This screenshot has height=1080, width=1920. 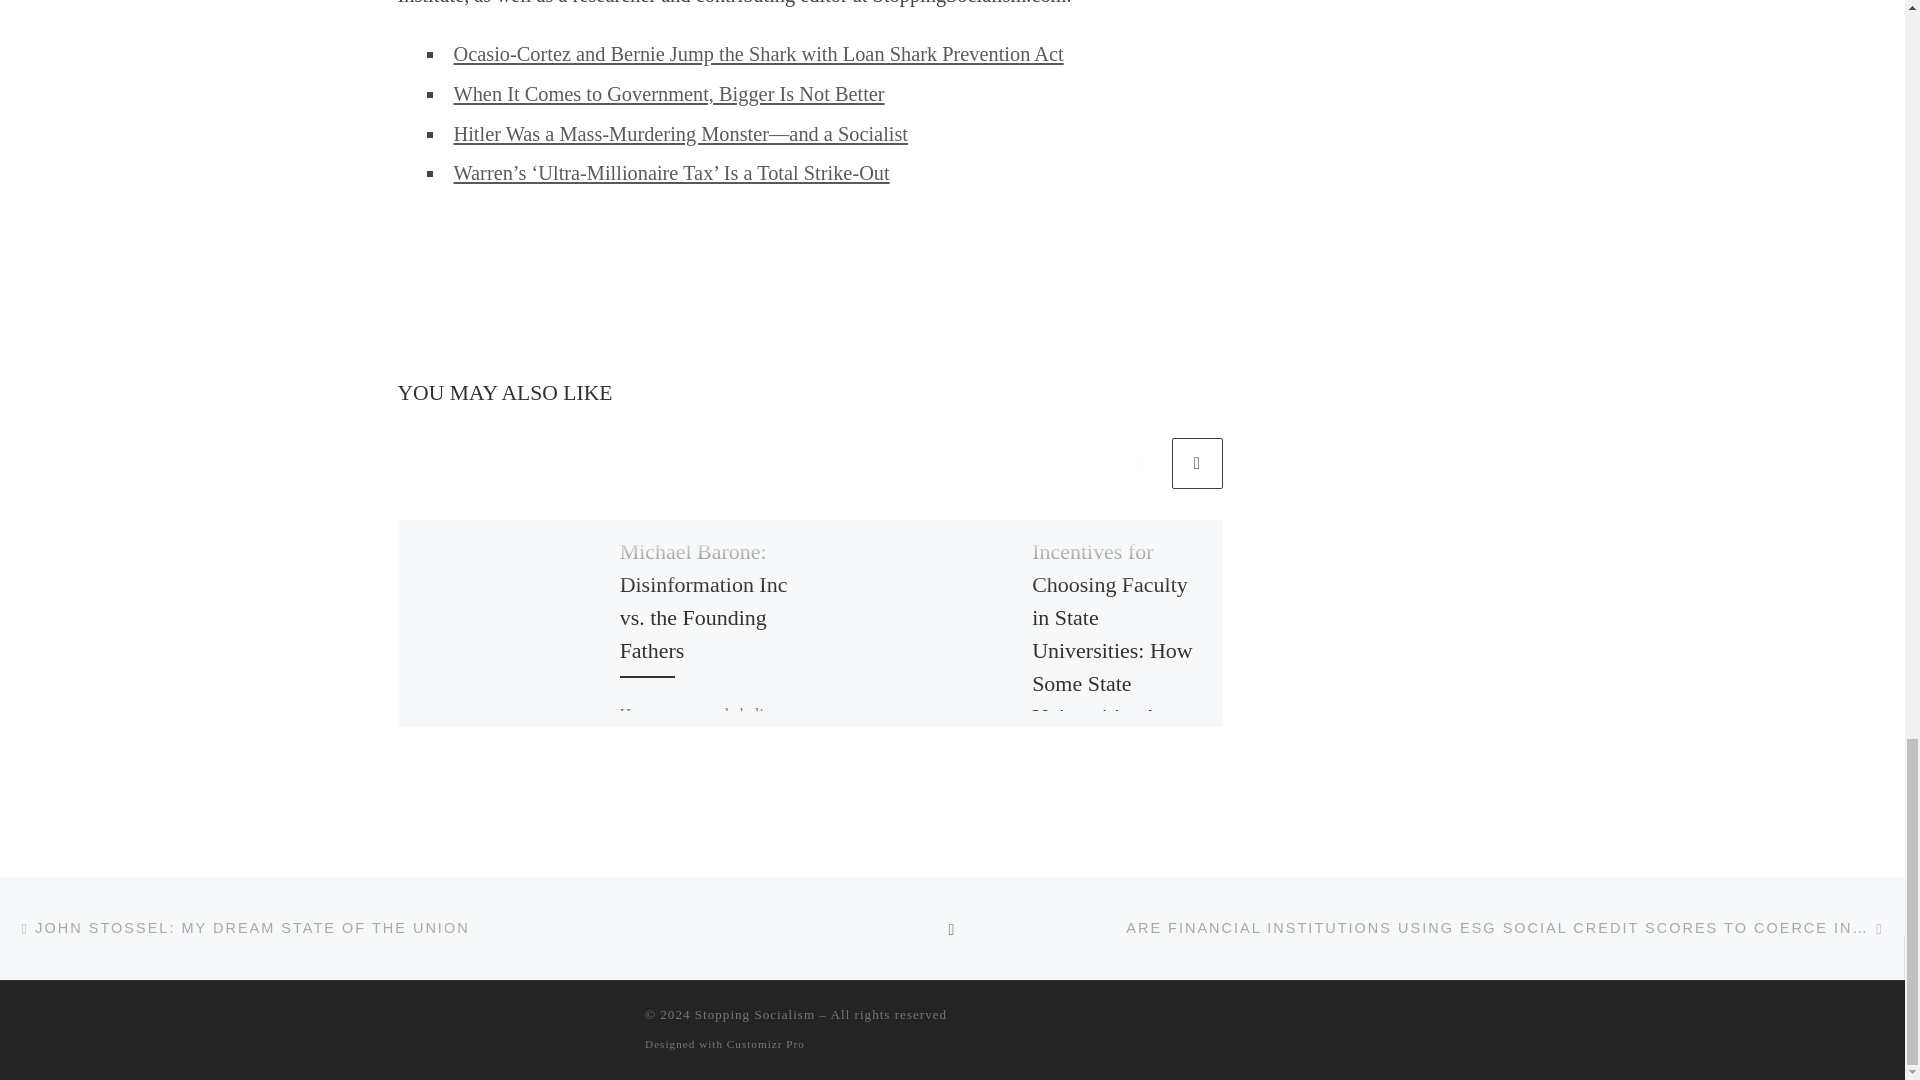 I want to click on Next related articles, so click(x=1197, y=464).